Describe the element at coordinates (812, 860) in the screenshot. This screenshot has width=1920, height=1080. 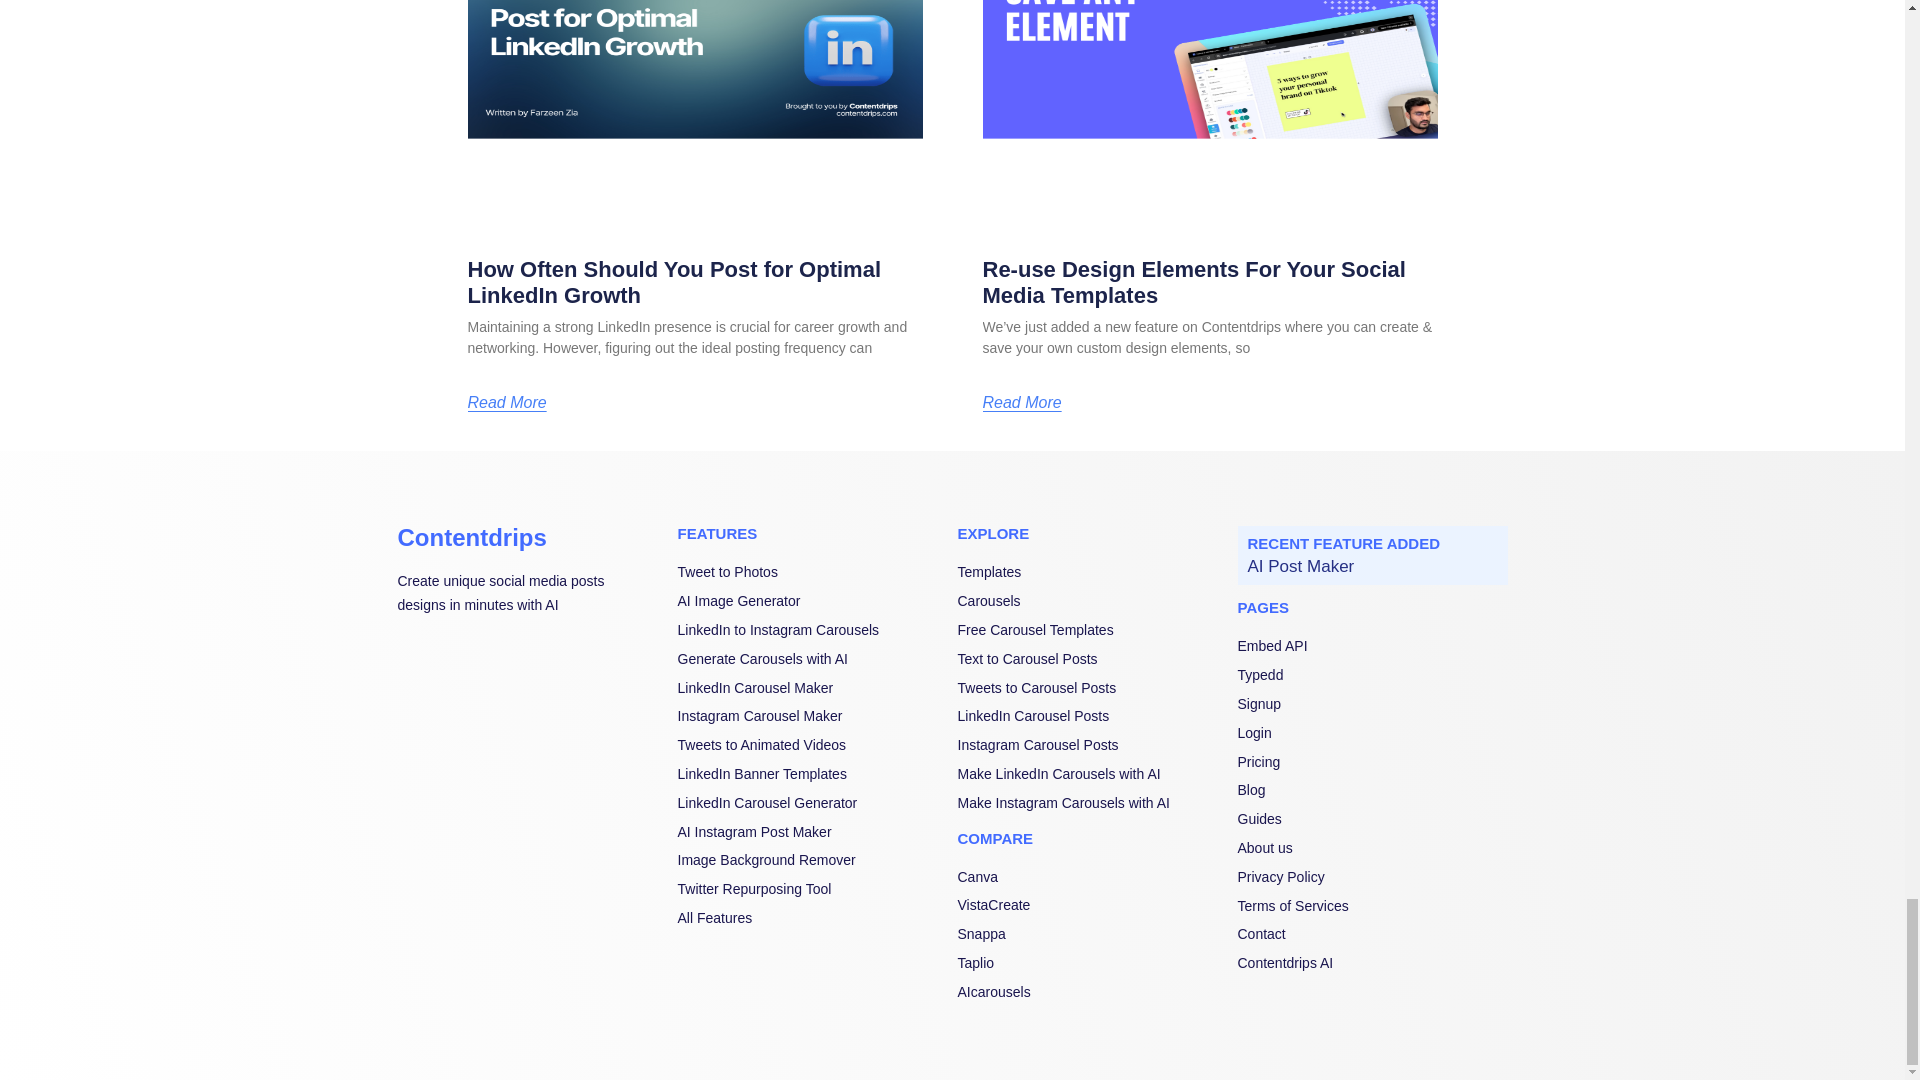
I see `Image Background Remover` at that location.